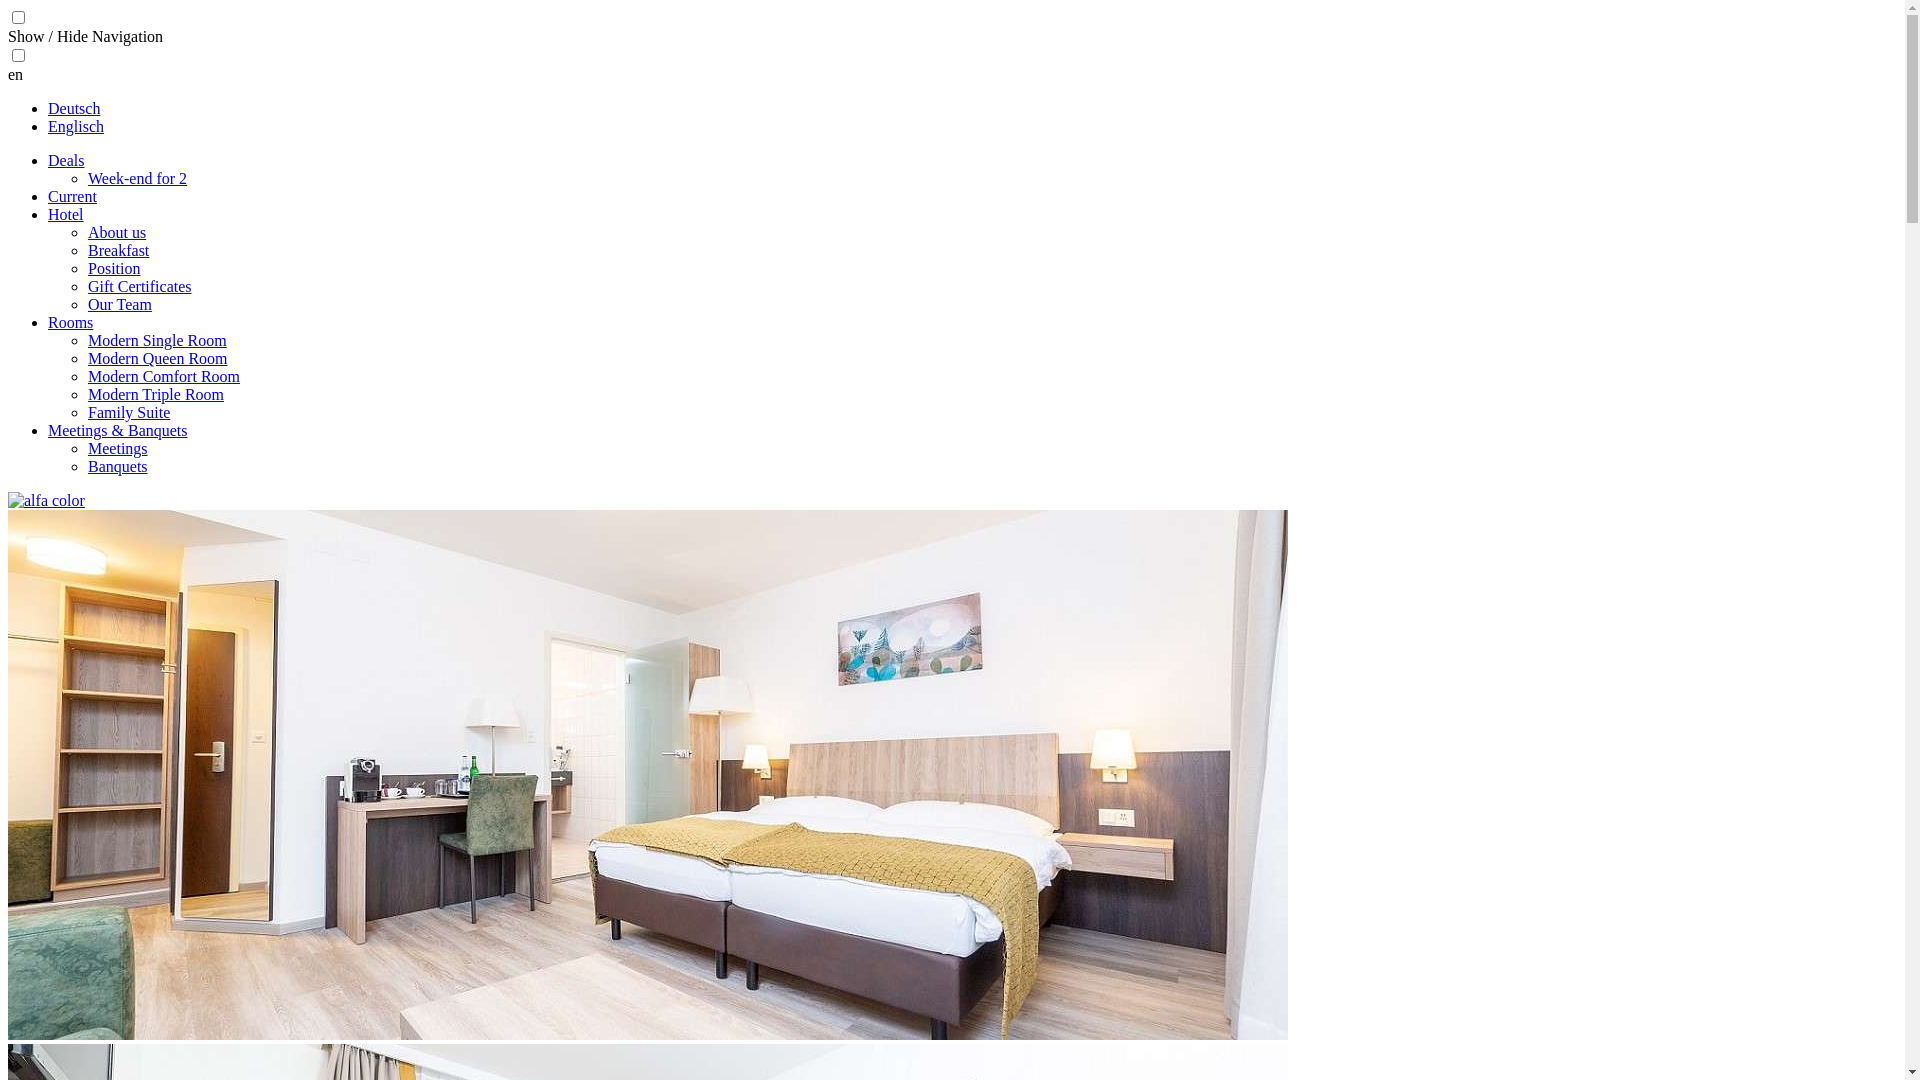  Describe the element at coordinates (118, 430) in the screenshot. I see `Meetings & Banquets` at that location.